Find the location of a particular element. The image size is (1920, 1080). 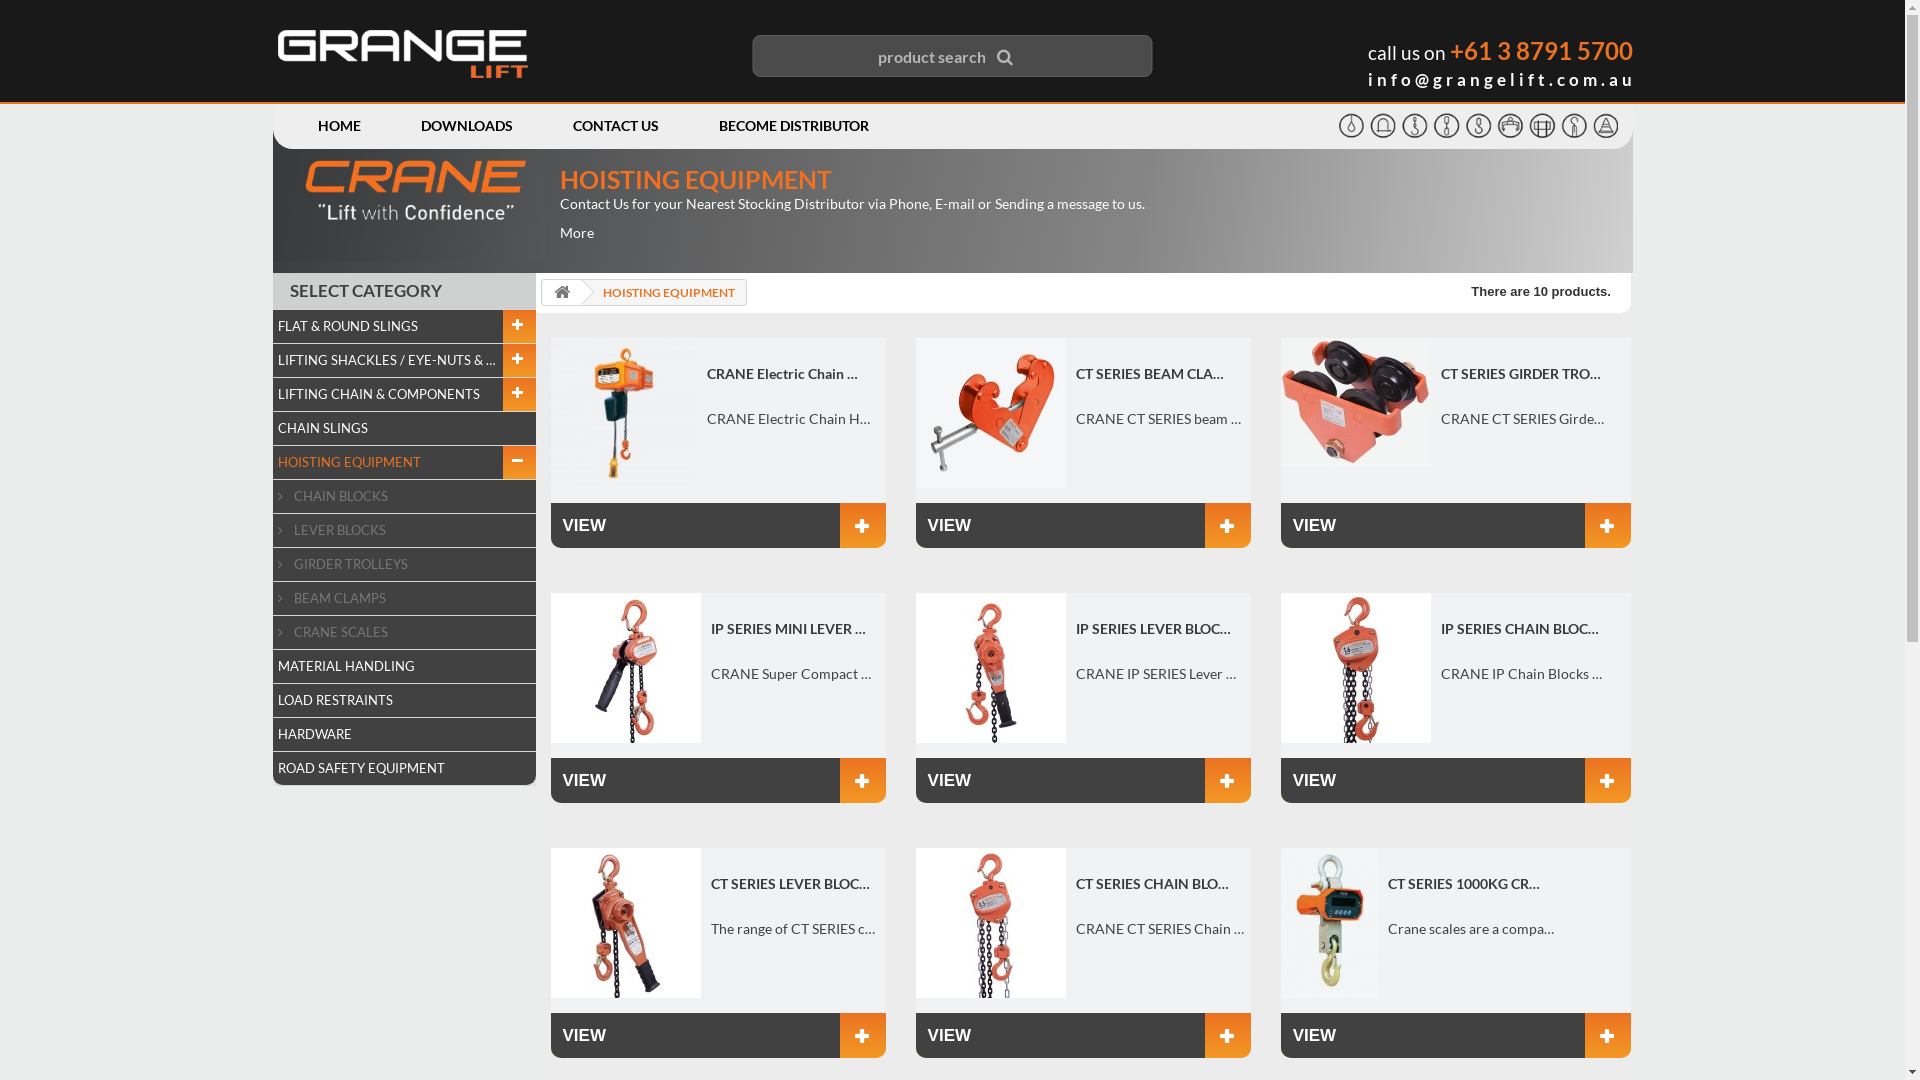

CRANE SCALES is located at coordinates (404, 633).